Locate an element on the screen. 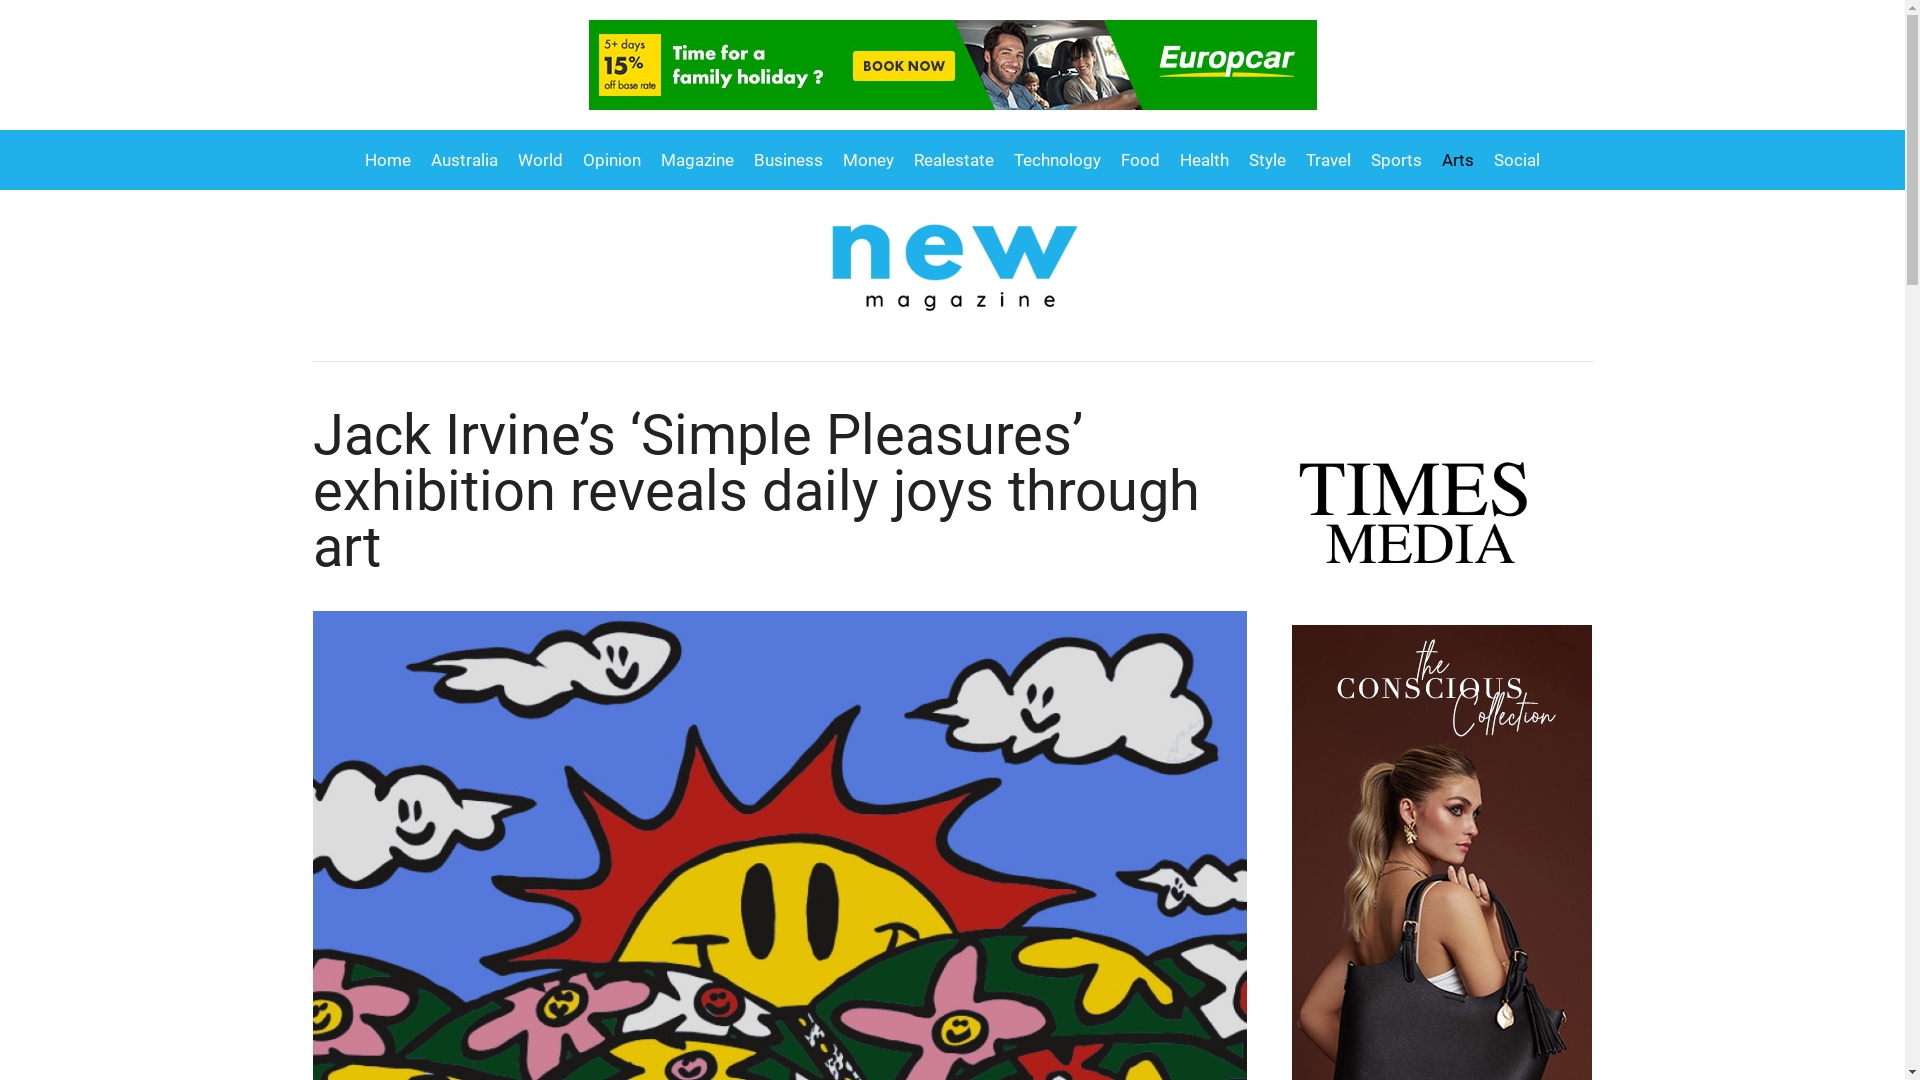 The image size is (1920, 1080). Australia is located at coordinates (464, 160).